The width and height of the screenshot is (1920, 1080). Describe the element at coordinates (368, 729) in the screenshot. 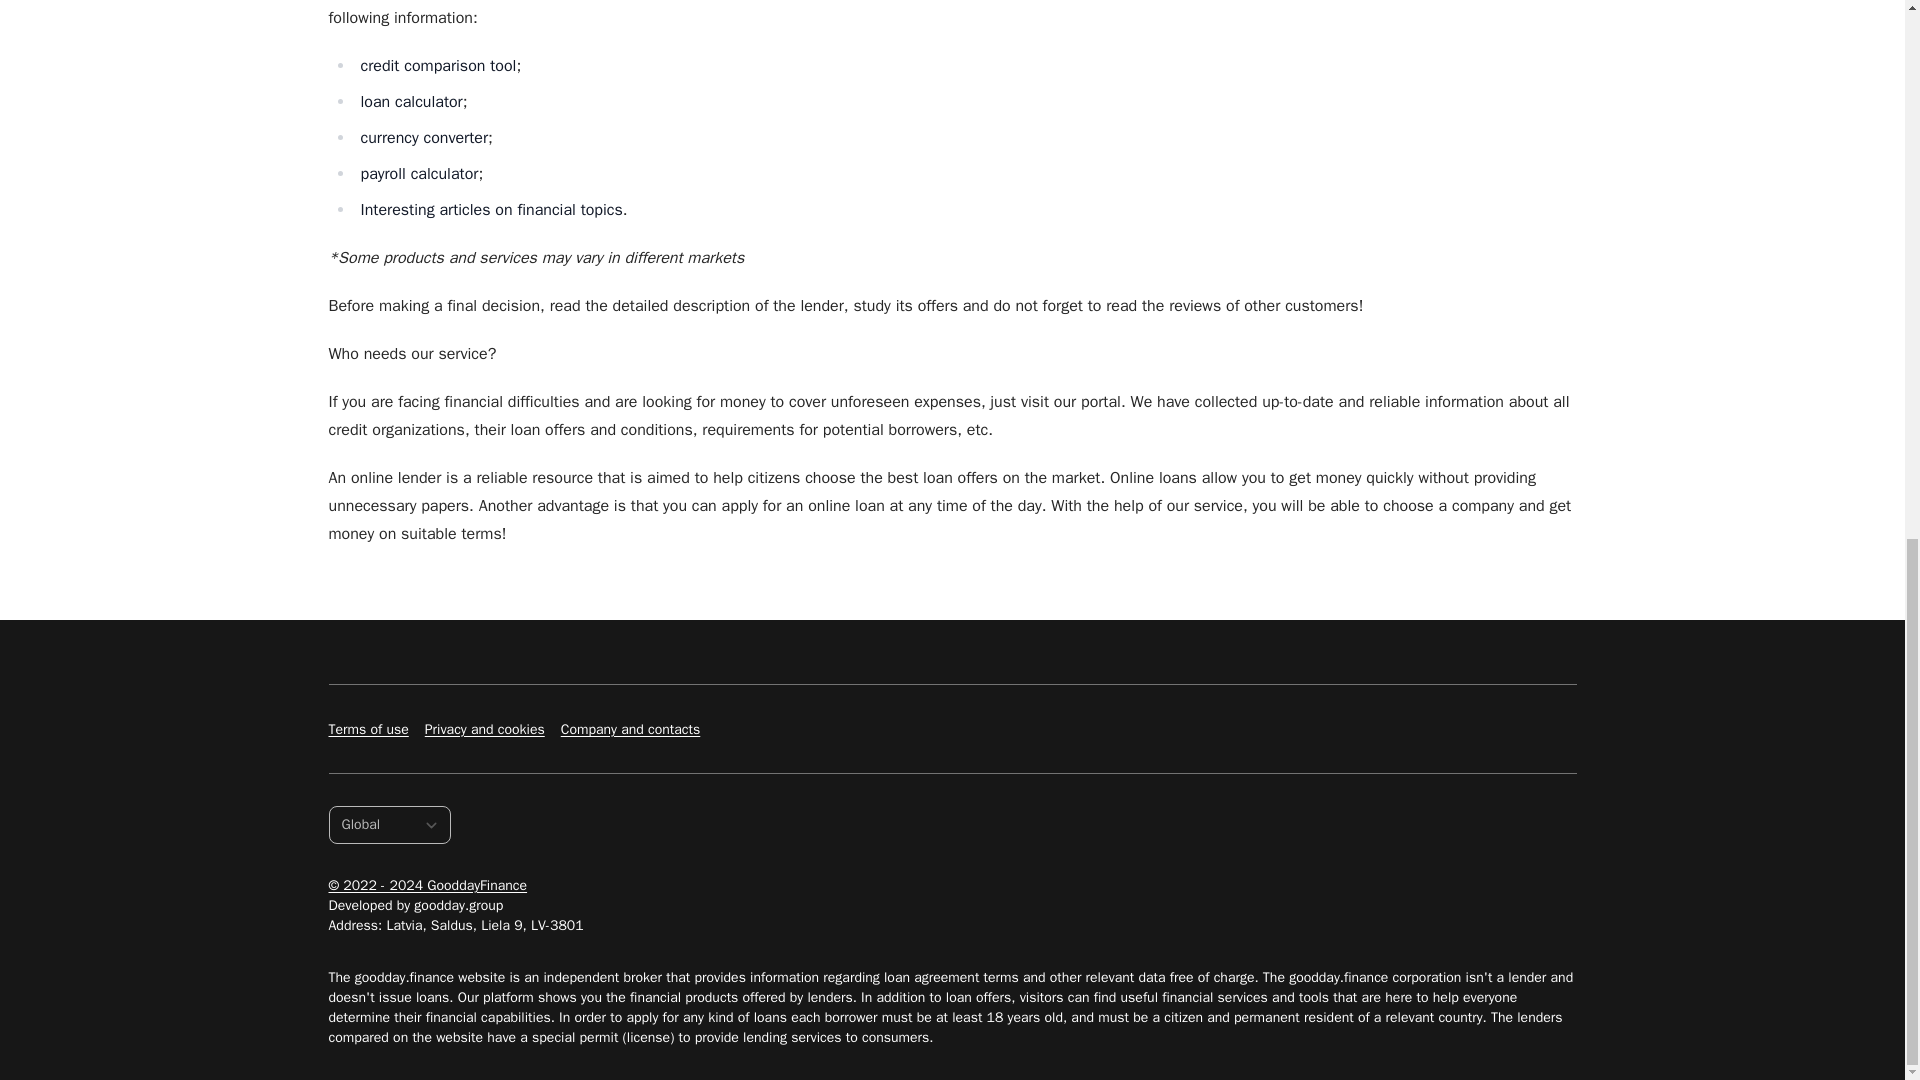

I see `Terms of use` at that location.